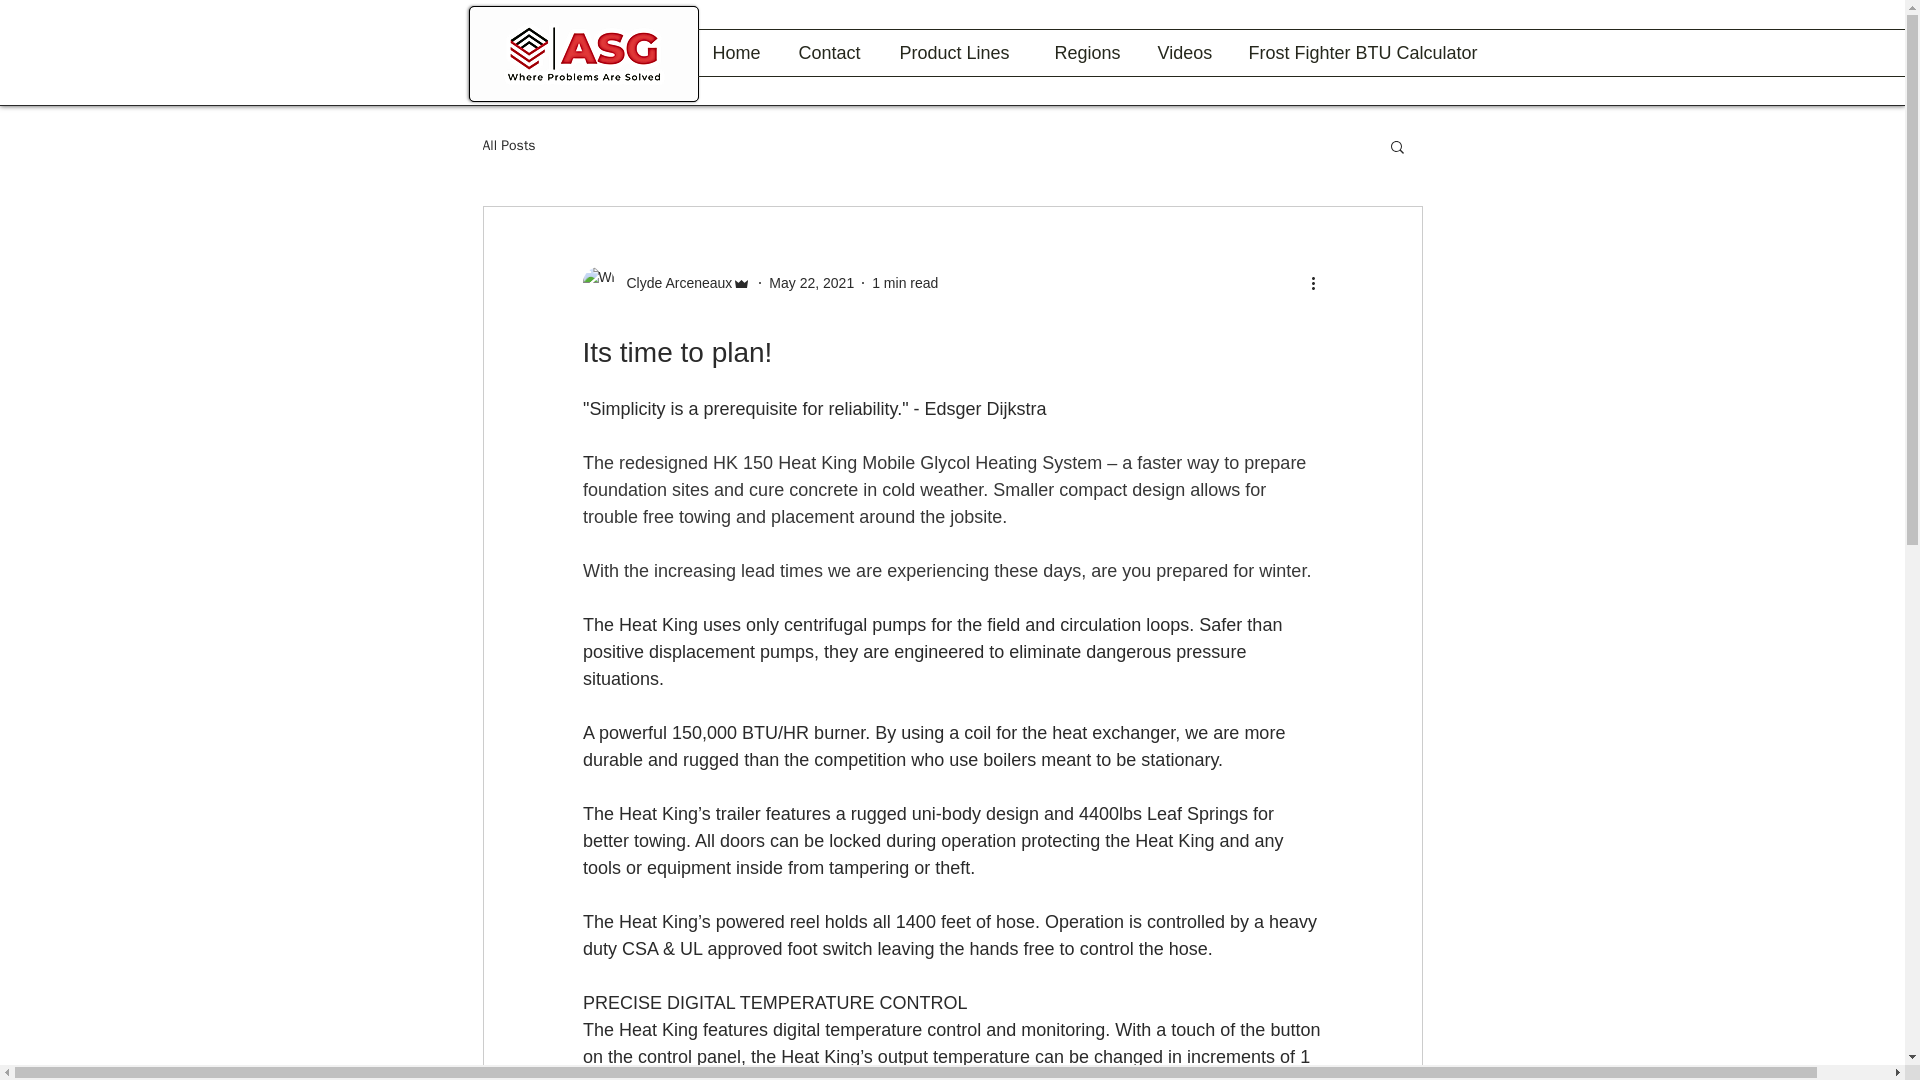 The height and width of the screenshot is (1080, 1920). What do you see at coordinates (740, 52) in the screenshot?
I see `Home` at bounding box center [740, 52].